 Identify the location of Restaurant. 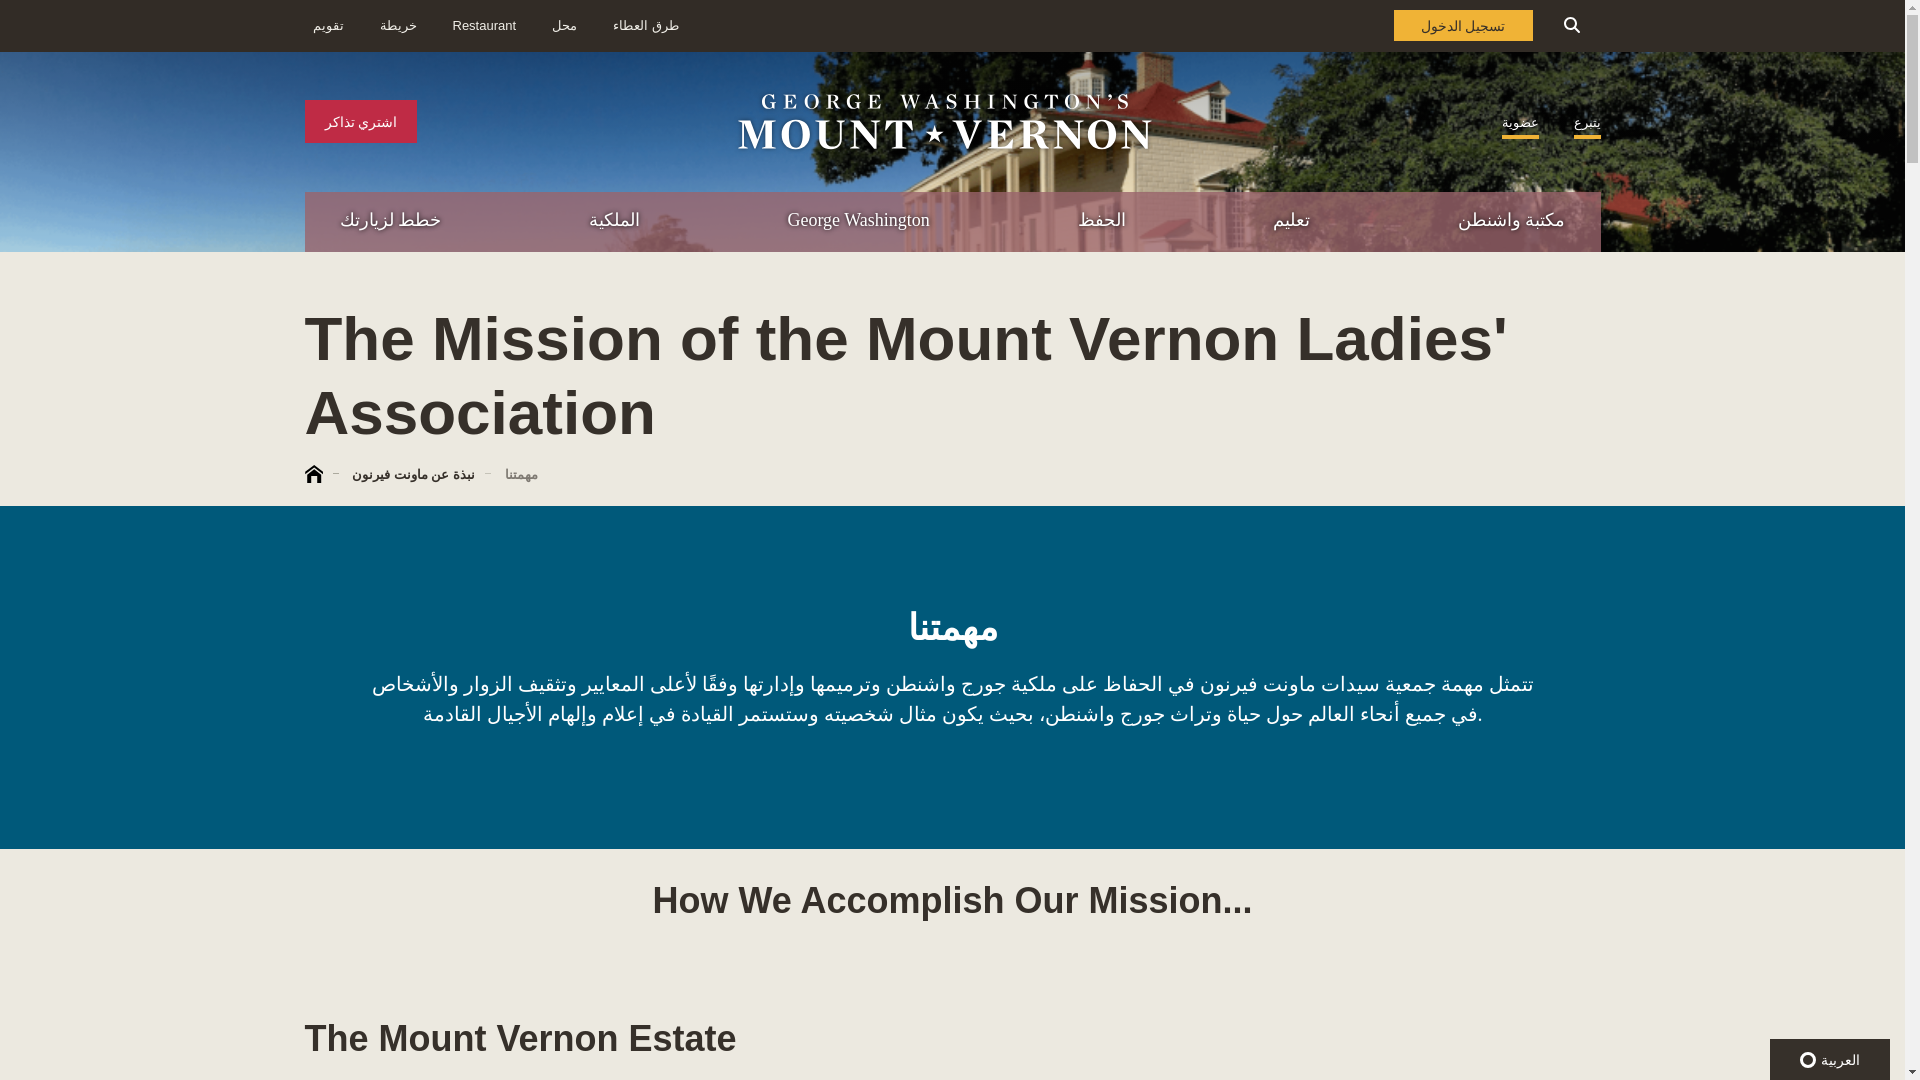
(564, 26).